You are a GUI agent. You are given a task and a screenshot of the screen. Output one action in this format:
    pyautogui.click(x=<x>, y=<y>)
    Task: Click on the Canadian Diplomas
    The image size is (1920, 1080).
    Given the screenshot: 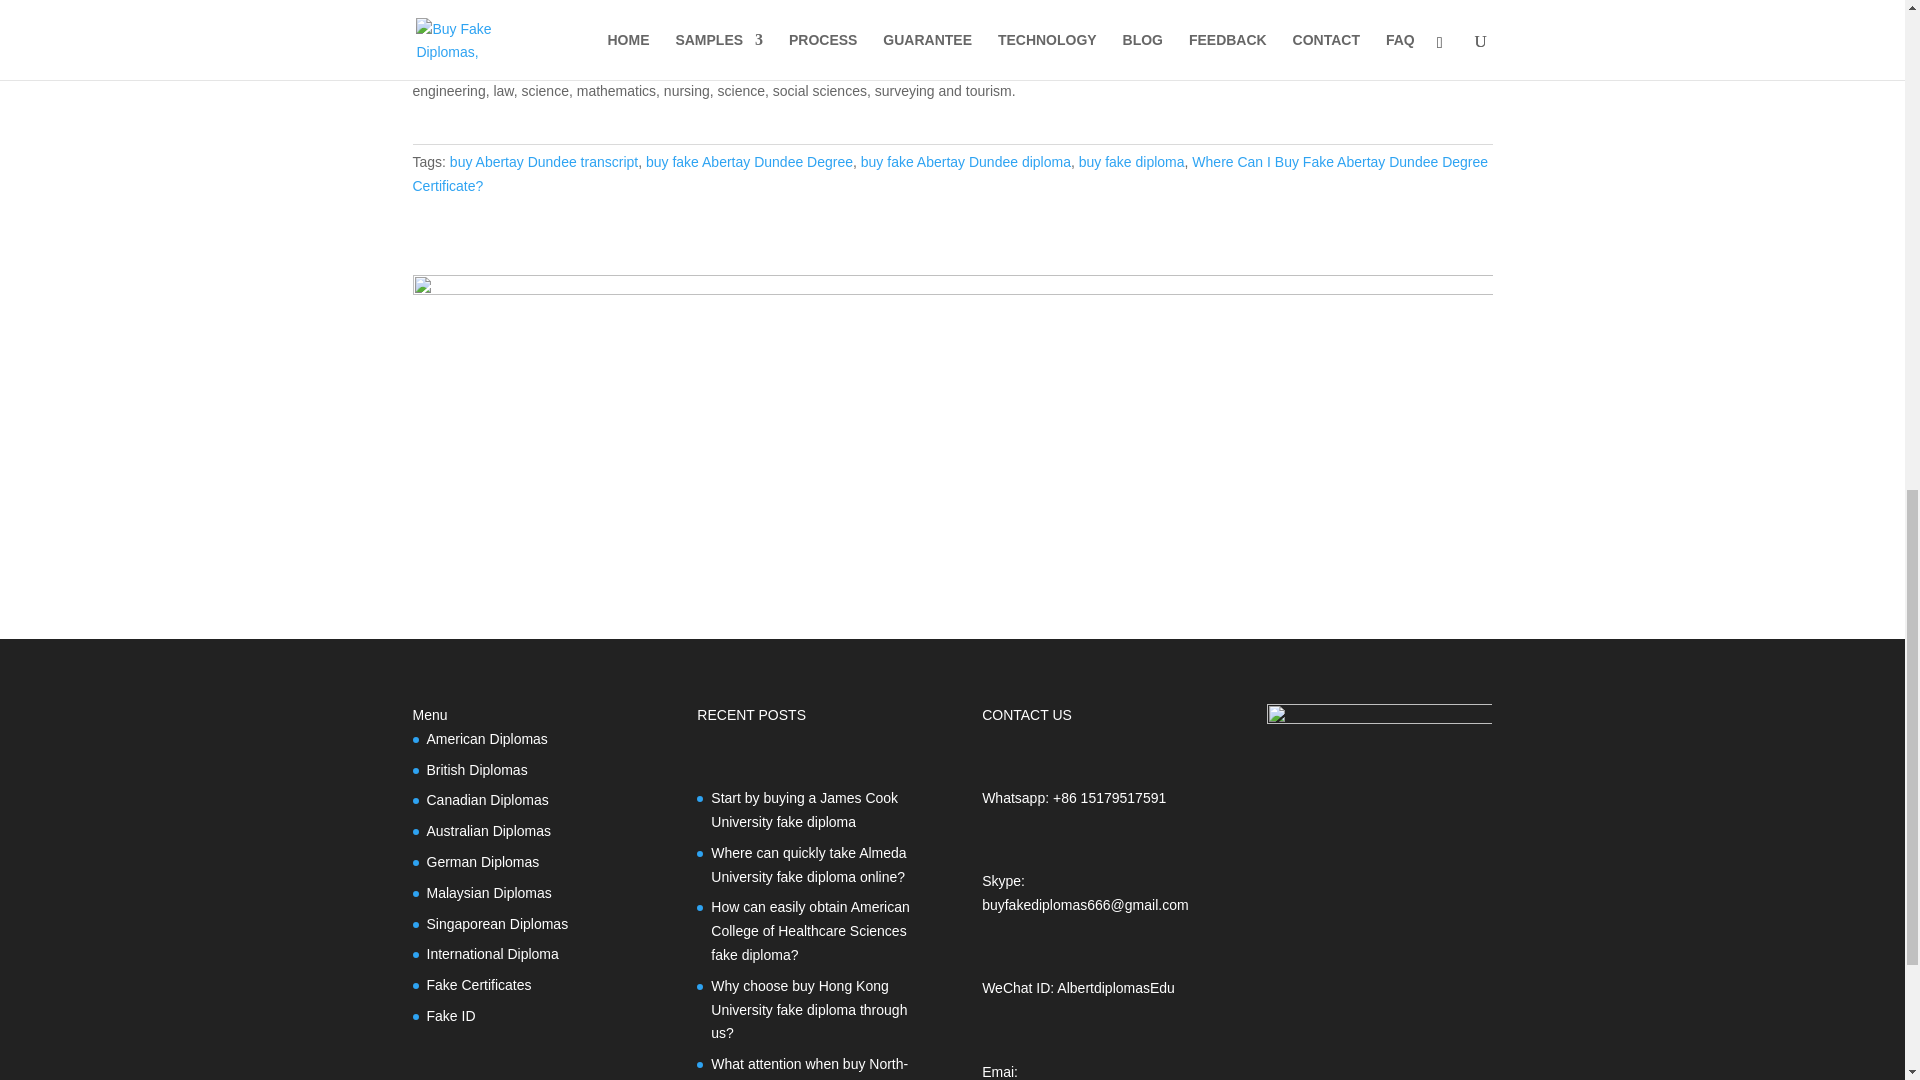 What is the action you would take?
    pyautogui.click(x=486, y=799)
    